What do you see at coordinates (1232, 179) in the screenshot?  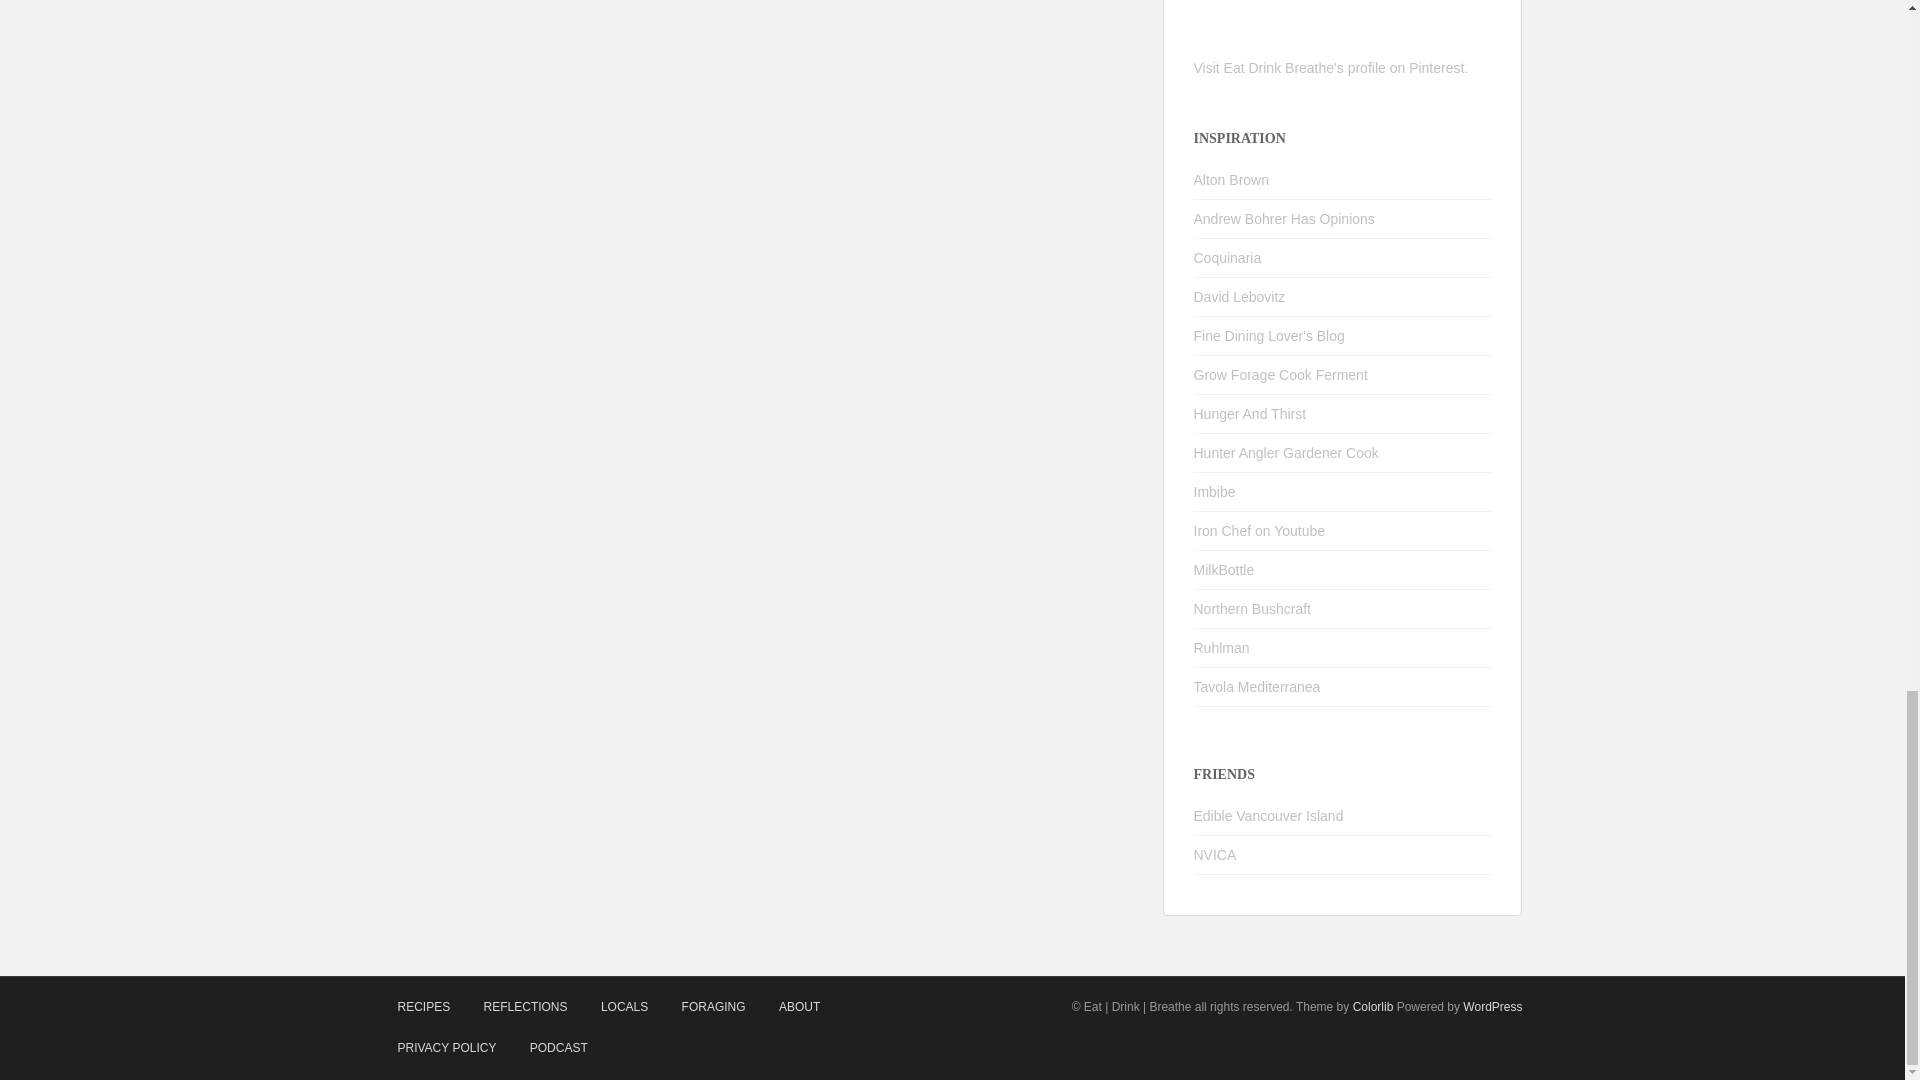 I see `What? You dont know who Alton Brown is?` at bounding box center [1232, 179].